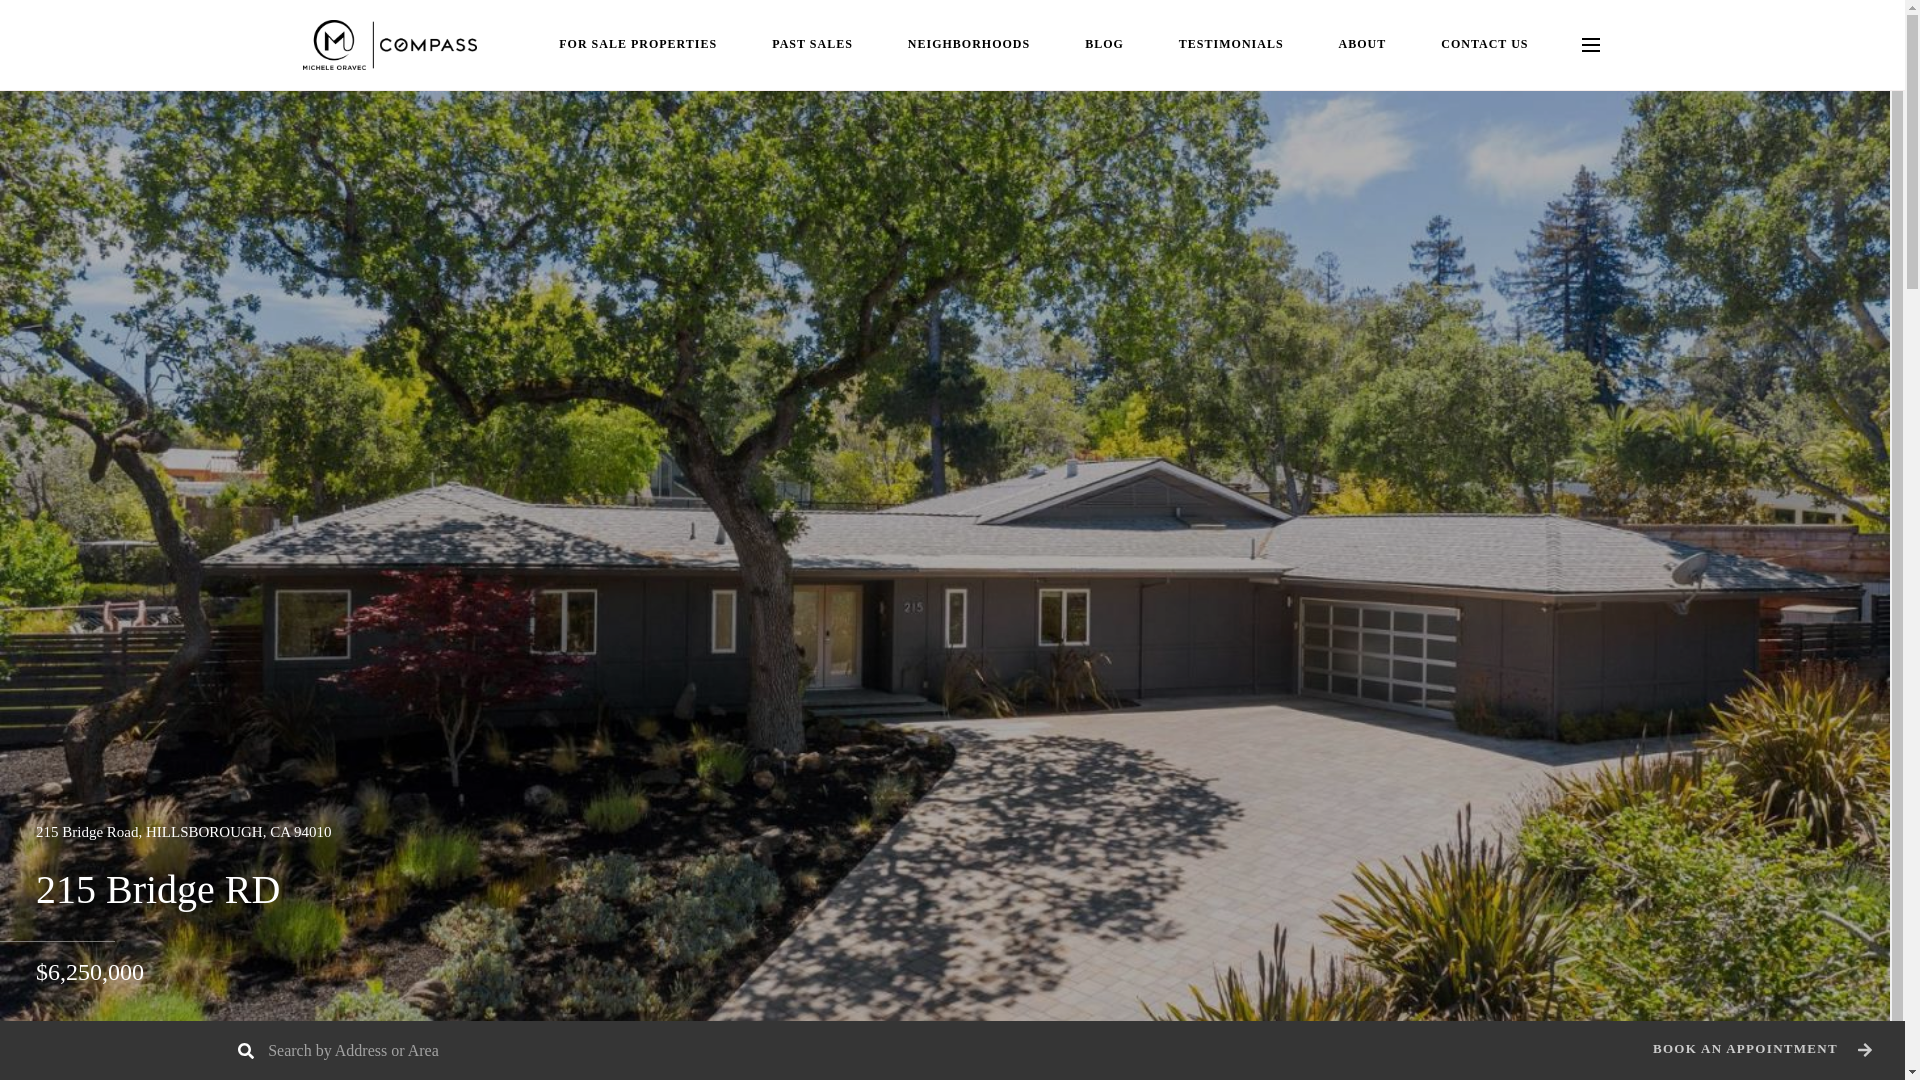 The image size is (1920, 1080). I want to click on BLOG, so click(1104, 44).